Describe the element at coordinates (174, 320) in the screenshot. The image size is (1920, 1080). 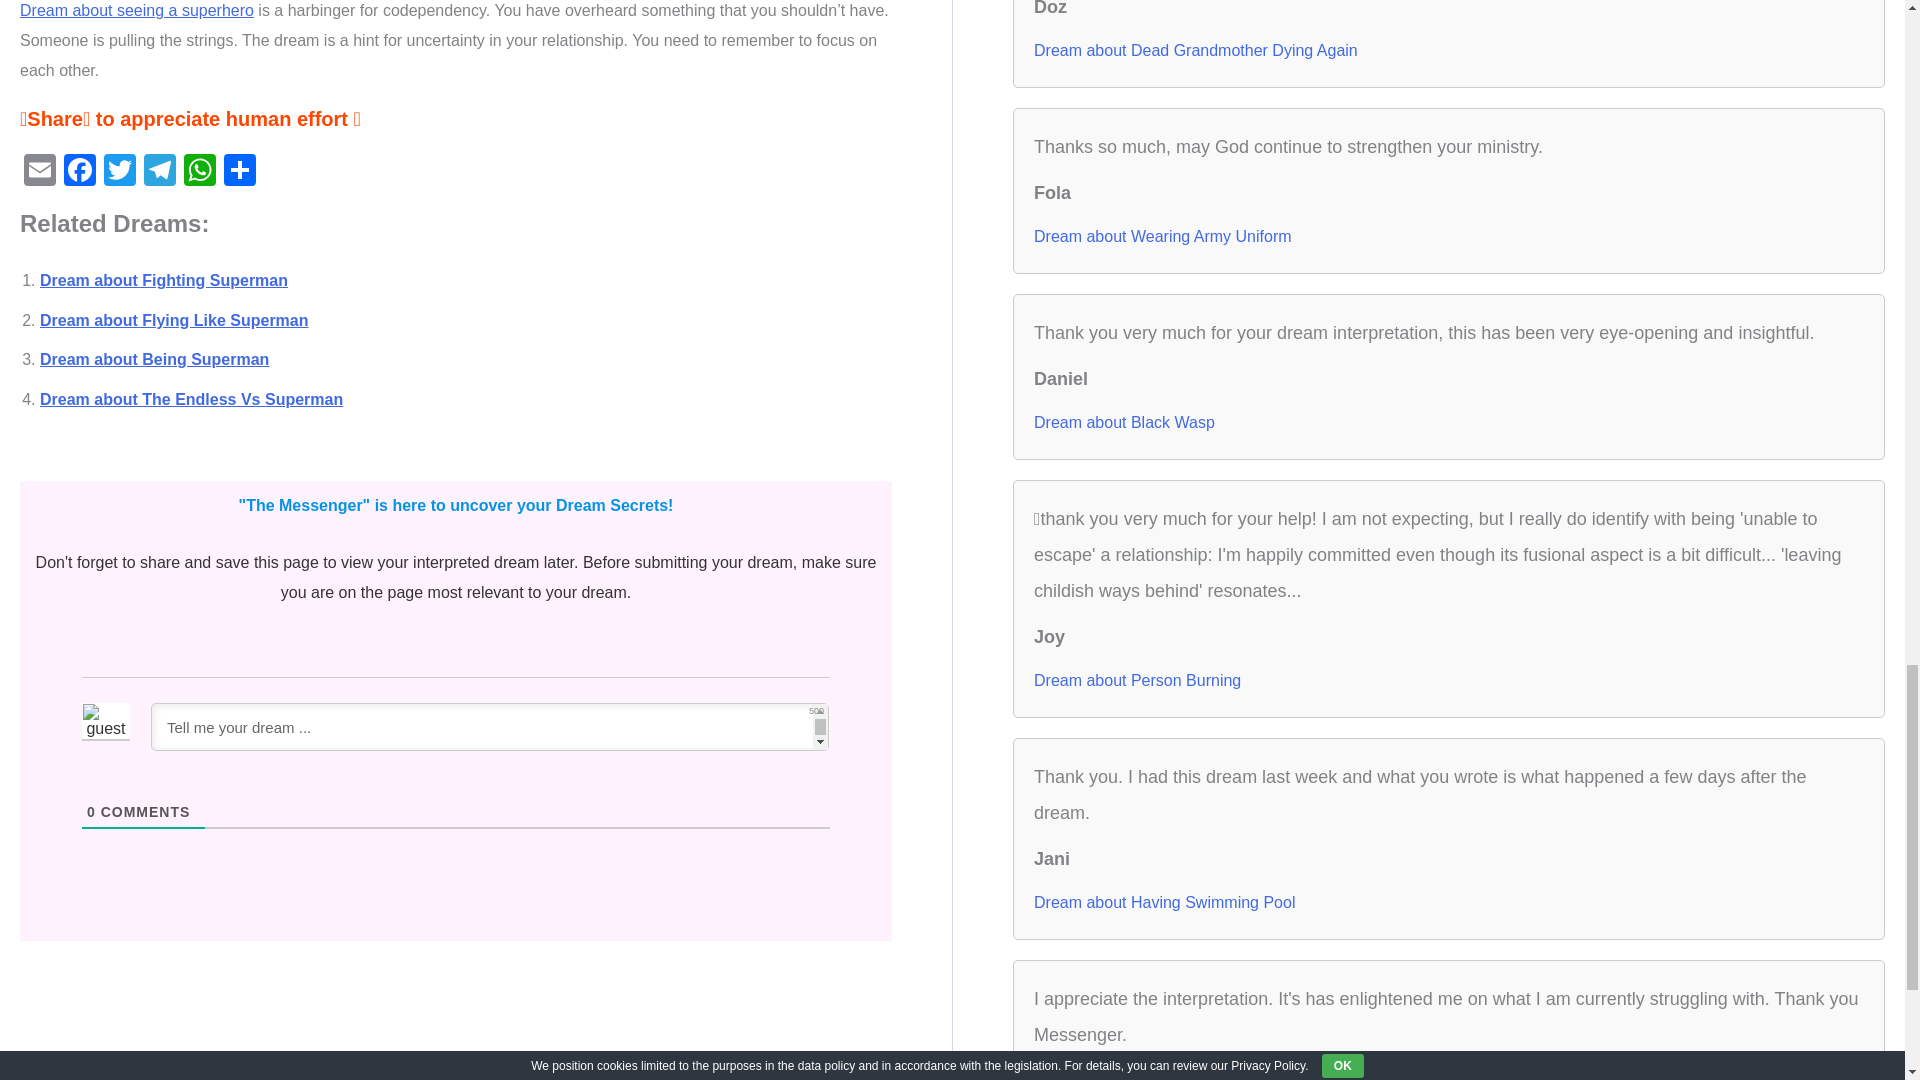
I see `Dream about Flying Like Superman` at that location.